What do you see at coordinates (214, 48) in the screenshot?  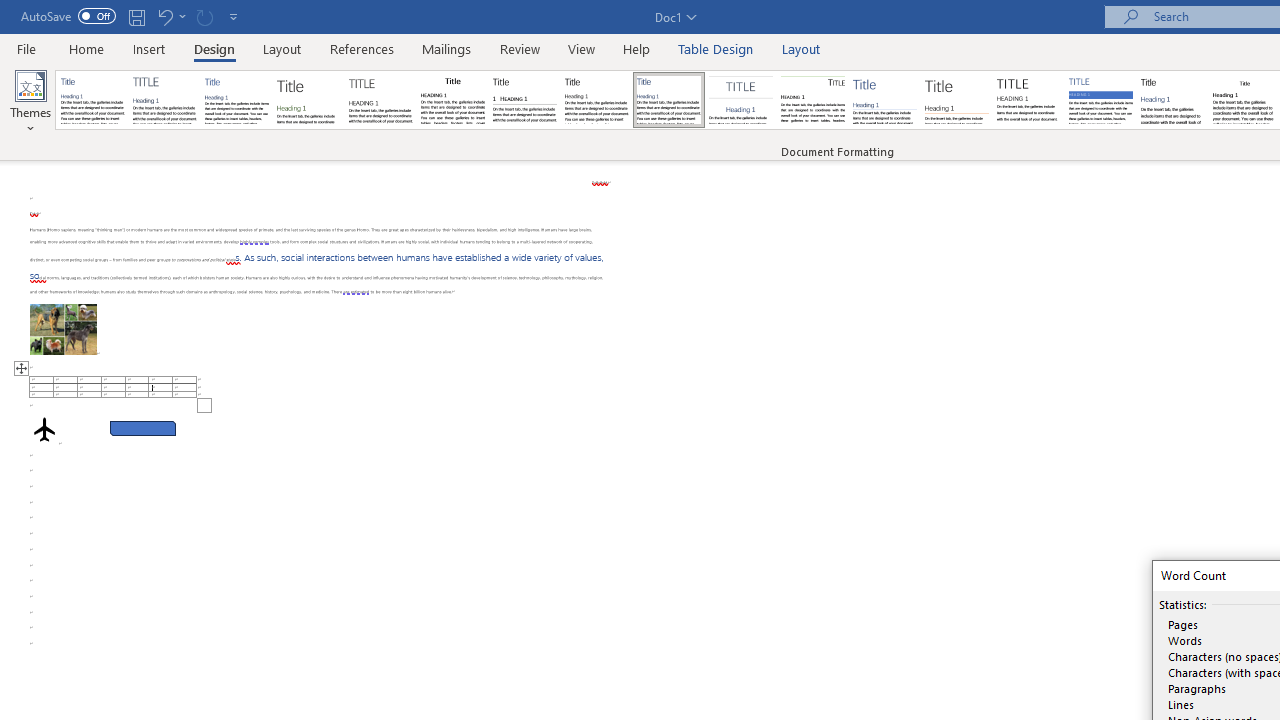 I see `Design` at bounding box center [214, 48].